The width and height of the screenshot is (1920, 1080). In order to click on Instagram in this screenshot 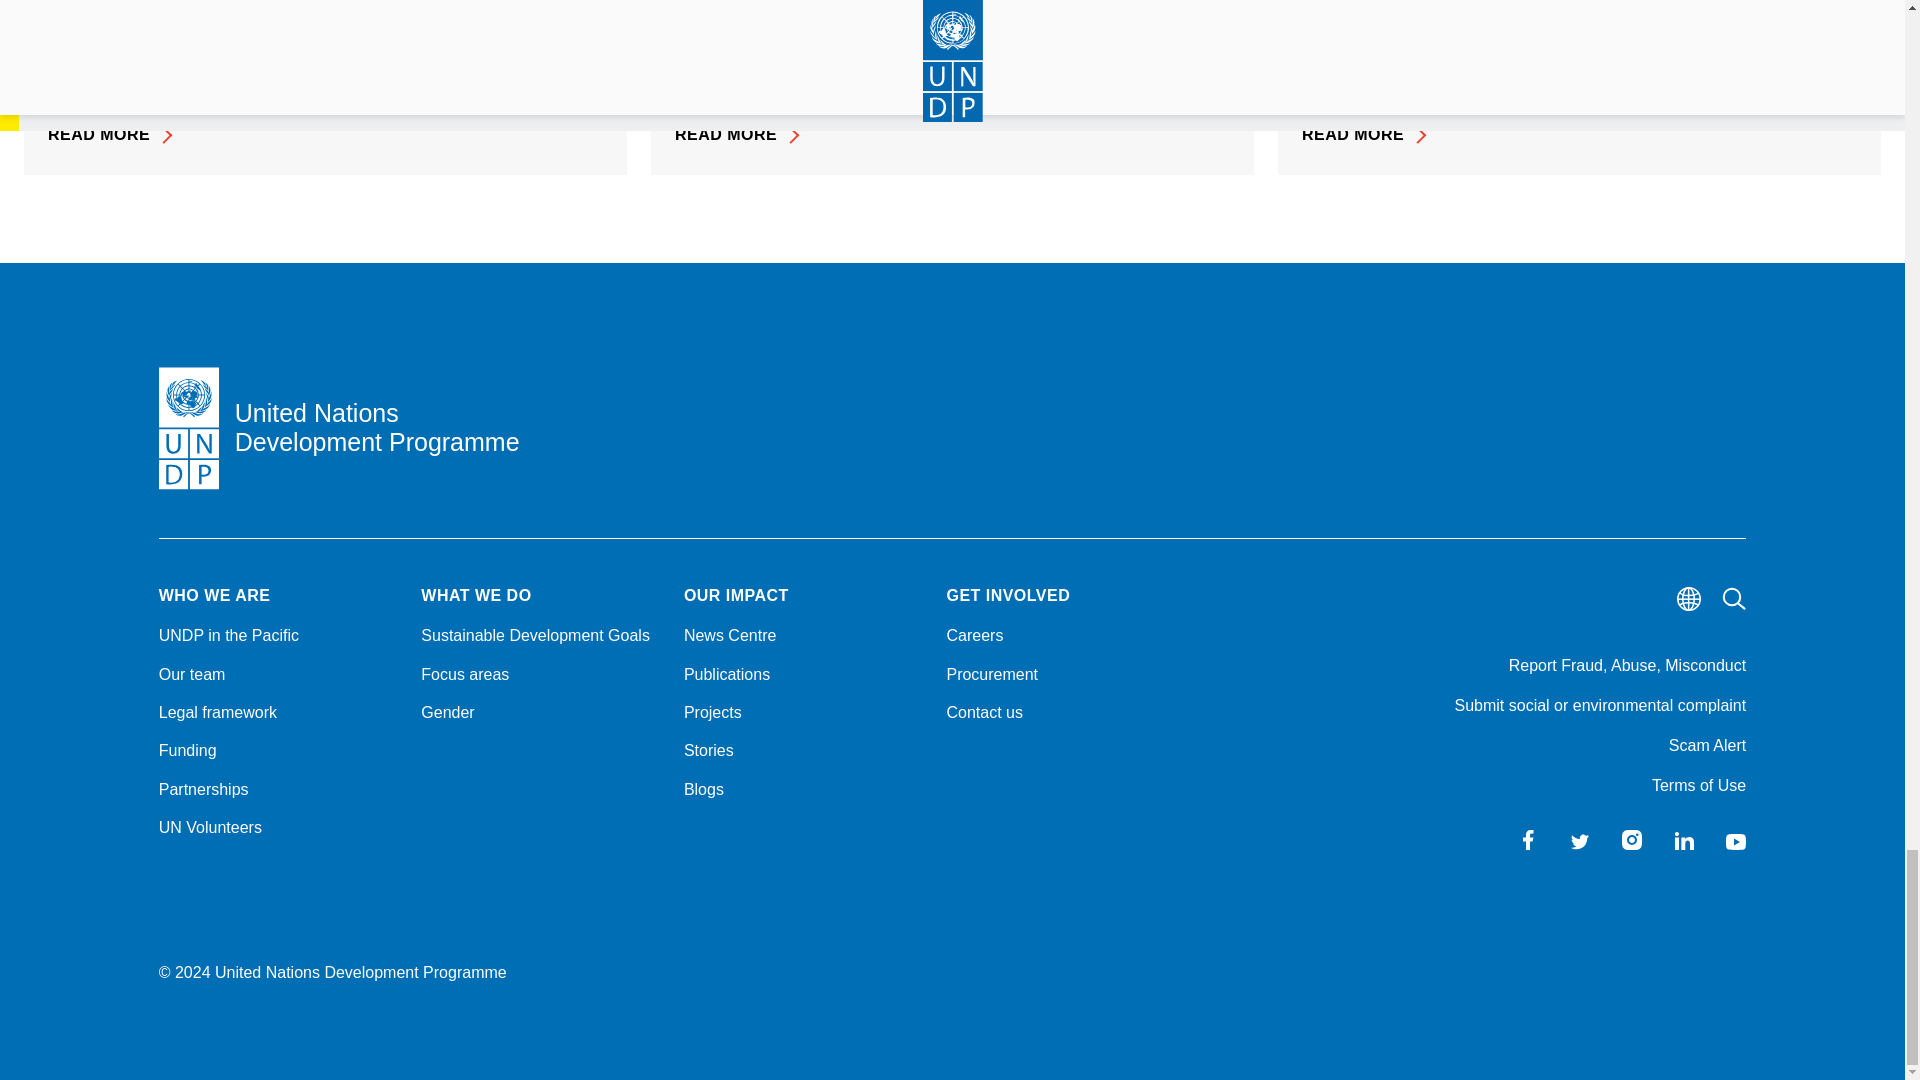, I will do `click(1632, 840)`.